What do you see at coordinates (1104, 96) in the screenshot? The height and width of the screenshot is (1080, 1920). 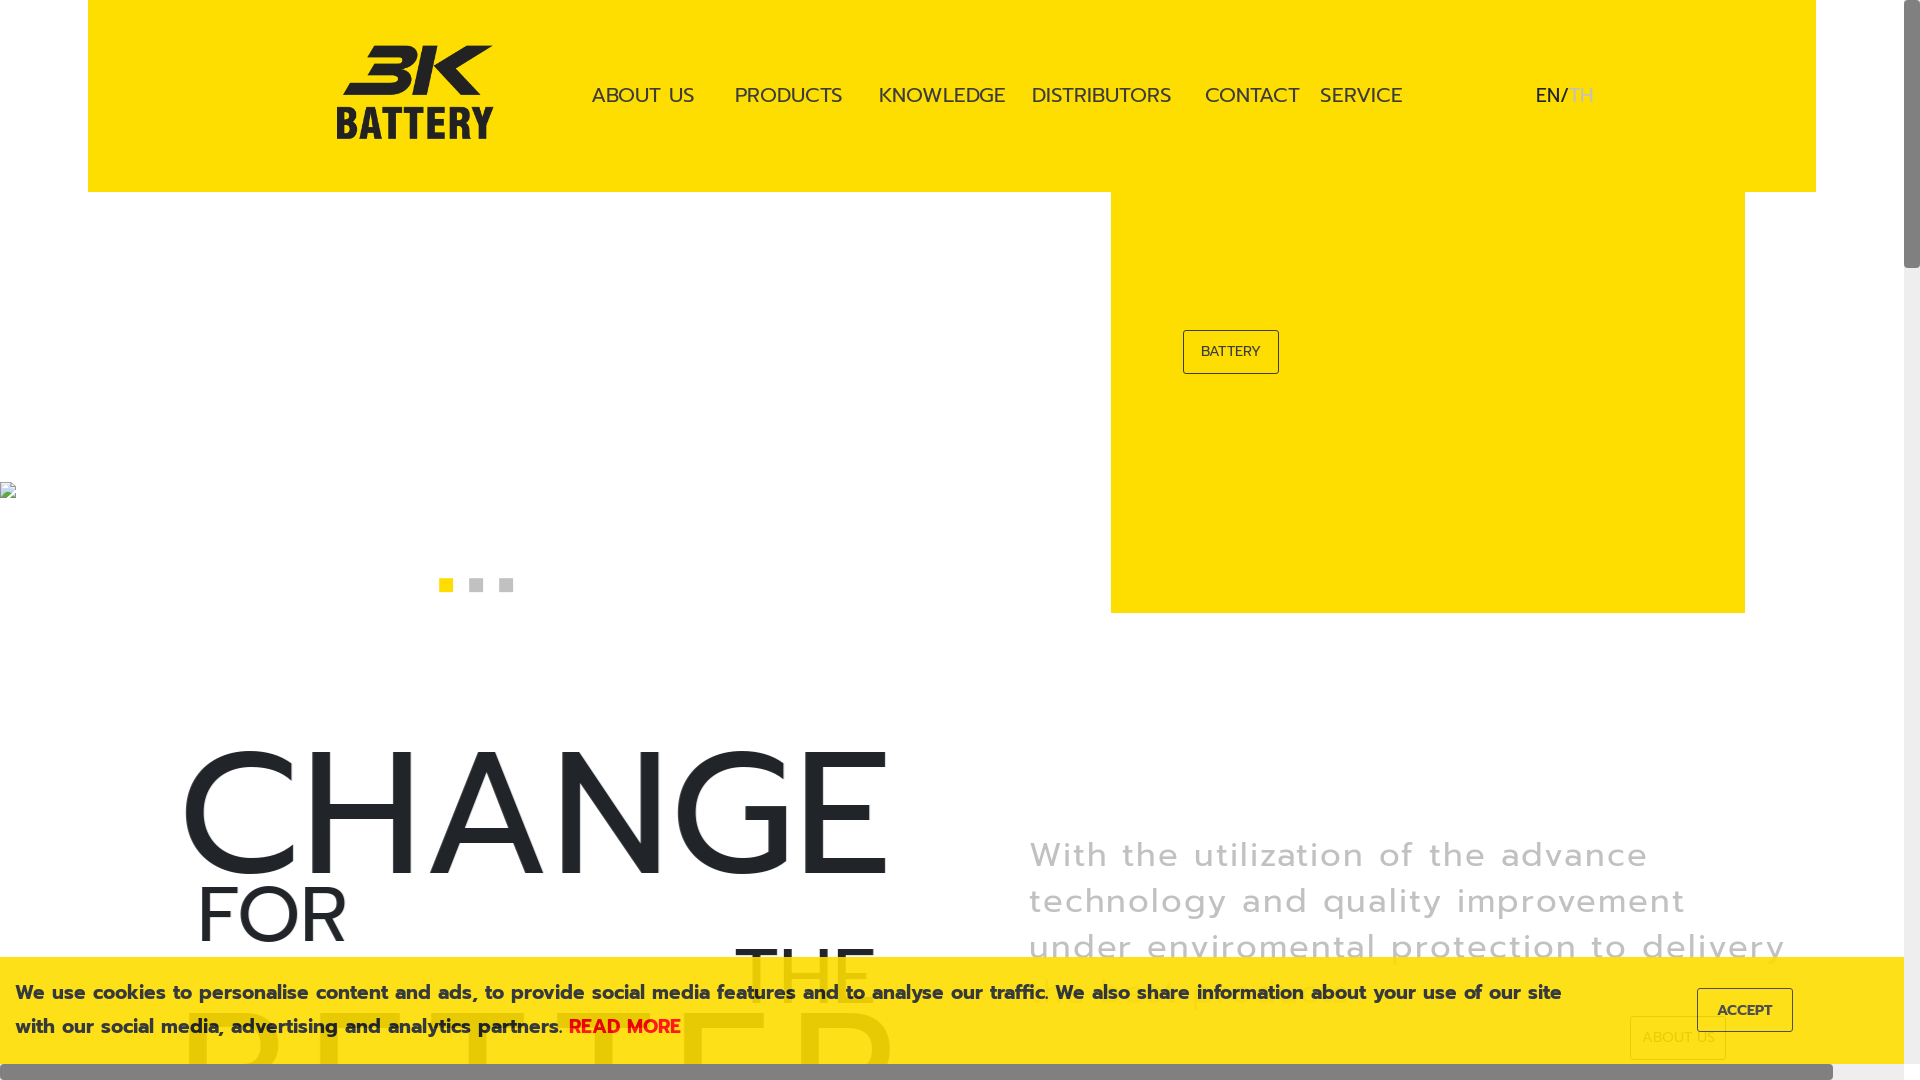 I see `DISTRIBUTORS` at bounding box center [1104, 96].